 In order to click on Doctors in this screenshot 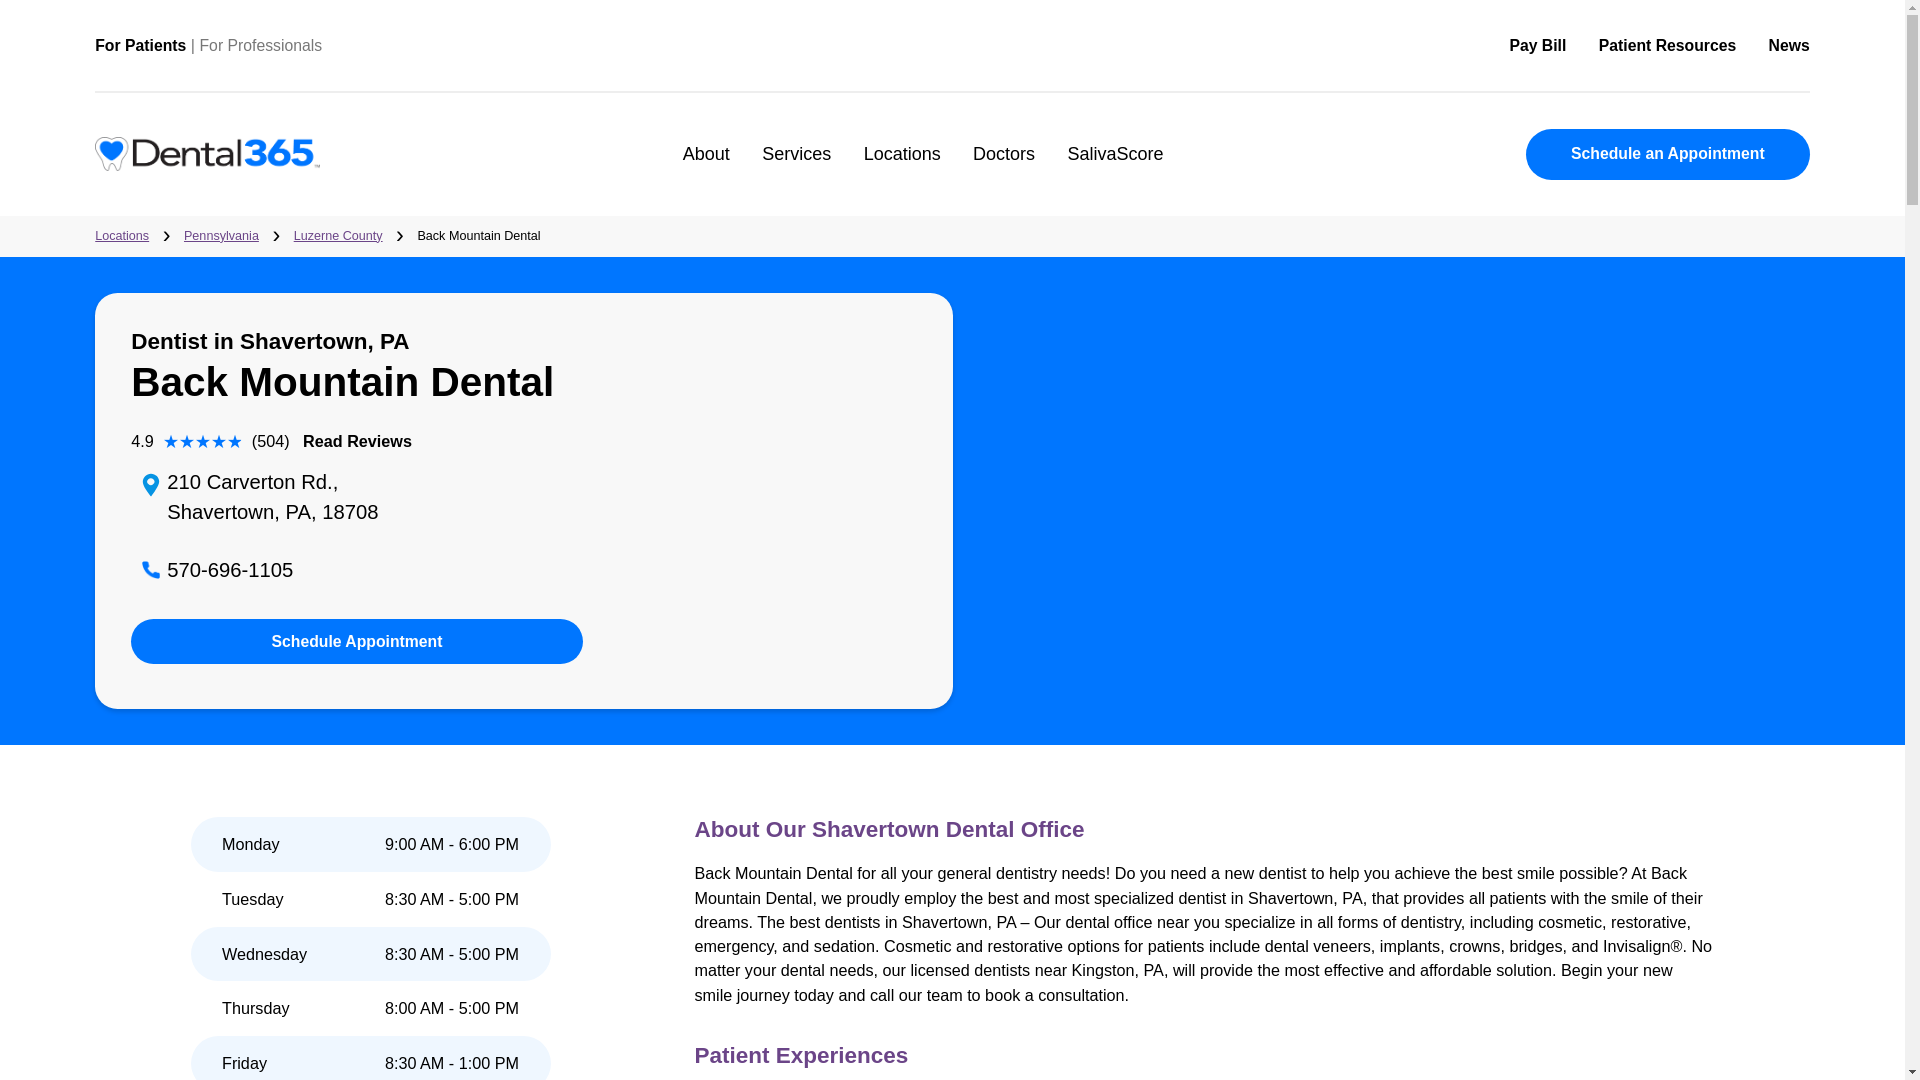, I will do `click(1115, 172)`.